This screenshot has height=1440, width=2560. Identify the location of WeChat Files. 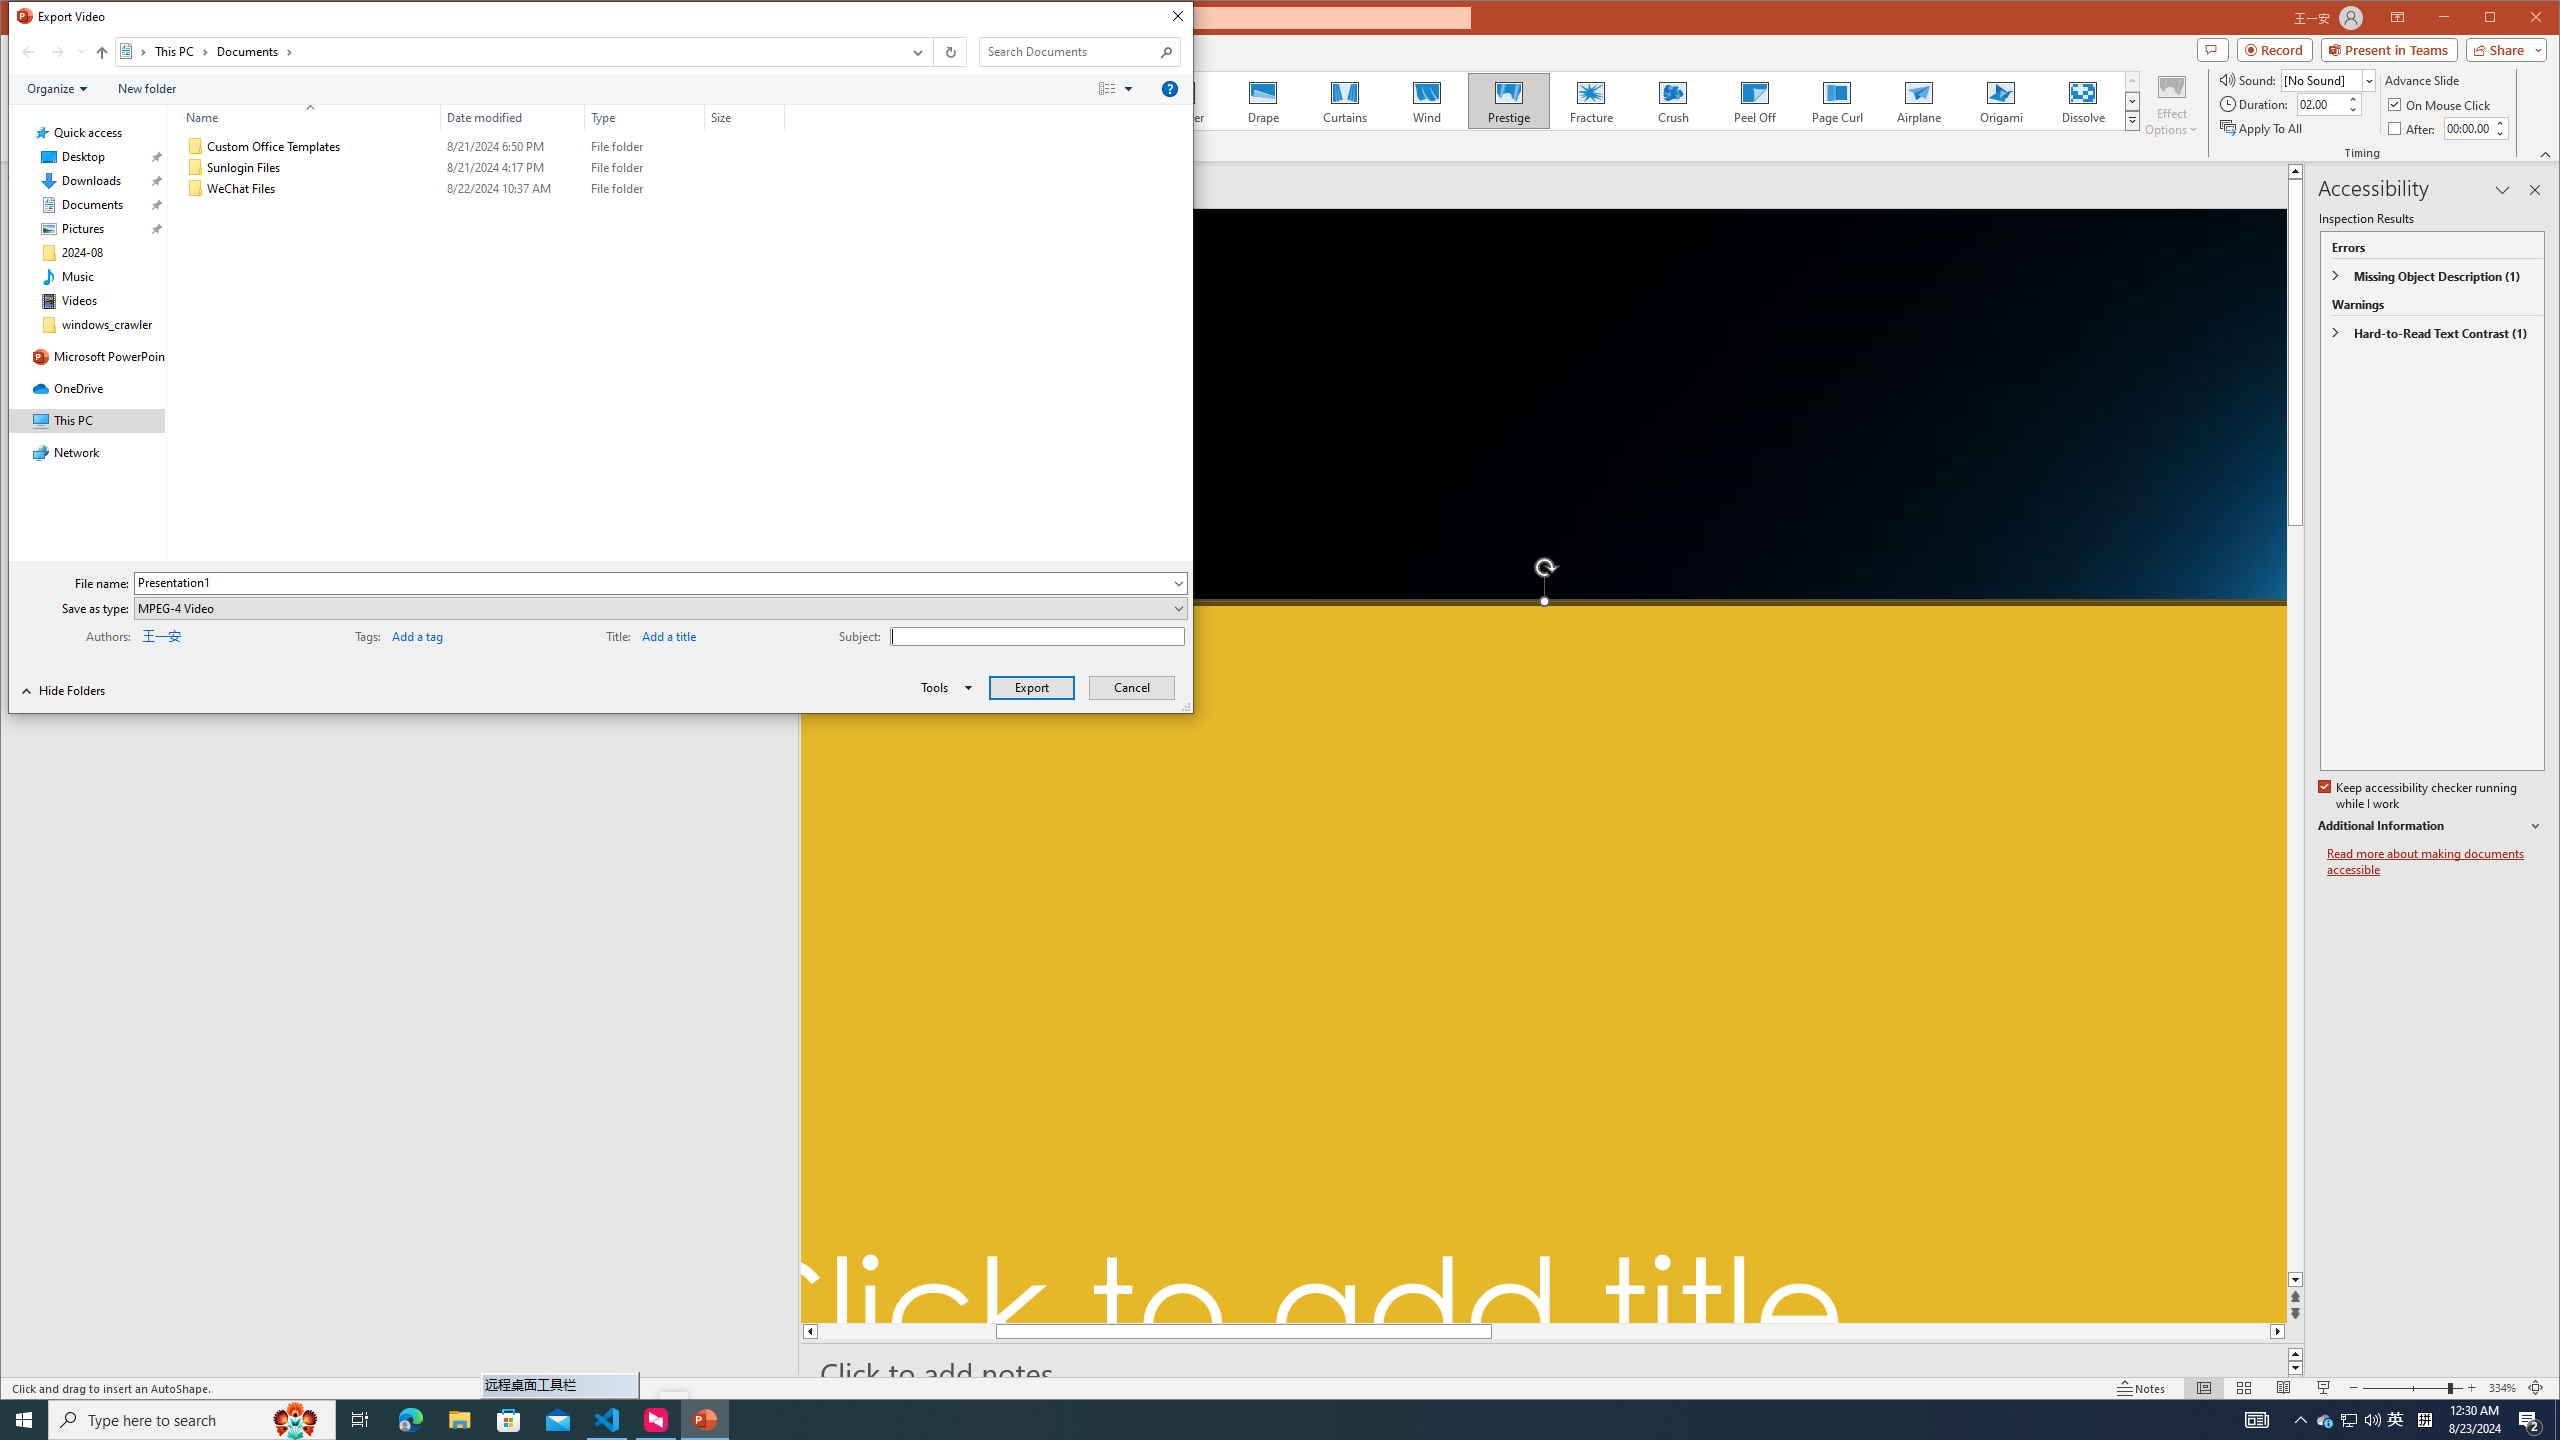
(480, 189).